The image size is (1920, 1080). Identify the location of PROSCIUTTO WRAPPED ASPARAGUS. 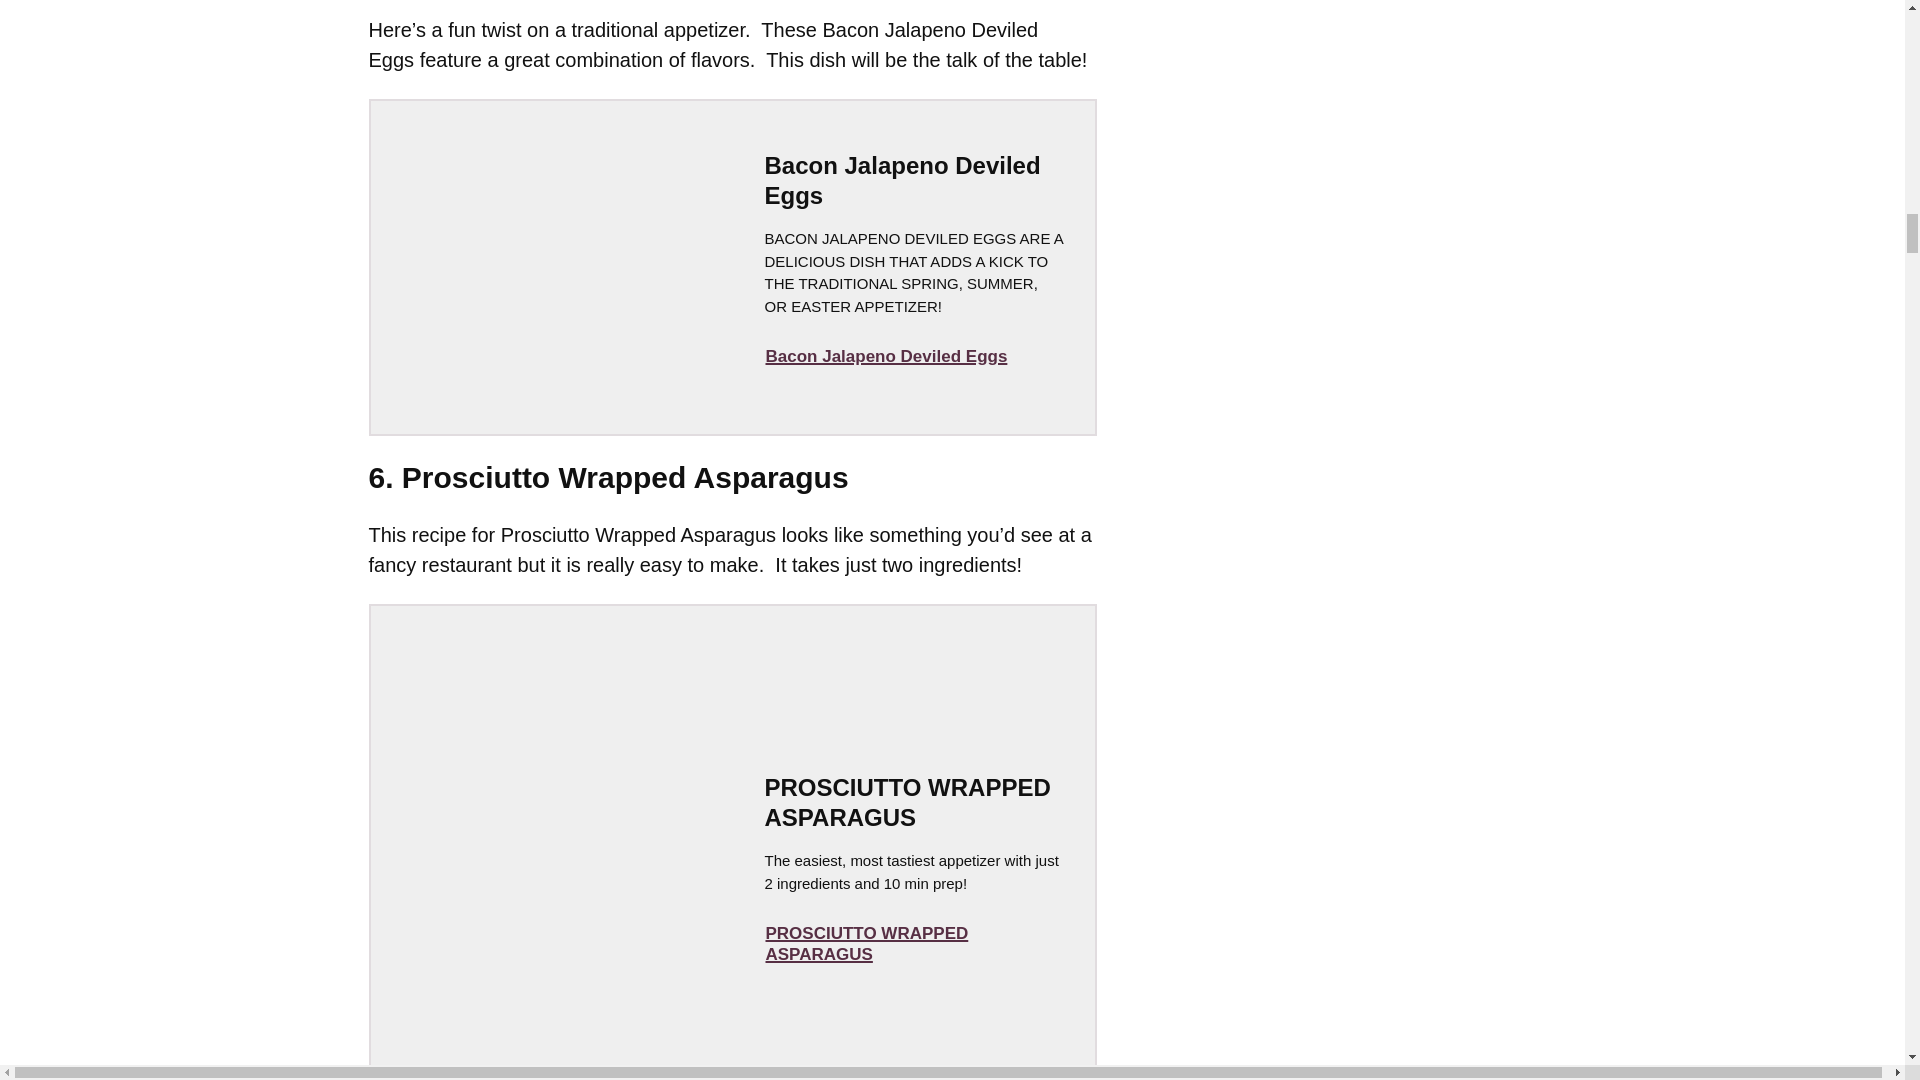
(912, 944).